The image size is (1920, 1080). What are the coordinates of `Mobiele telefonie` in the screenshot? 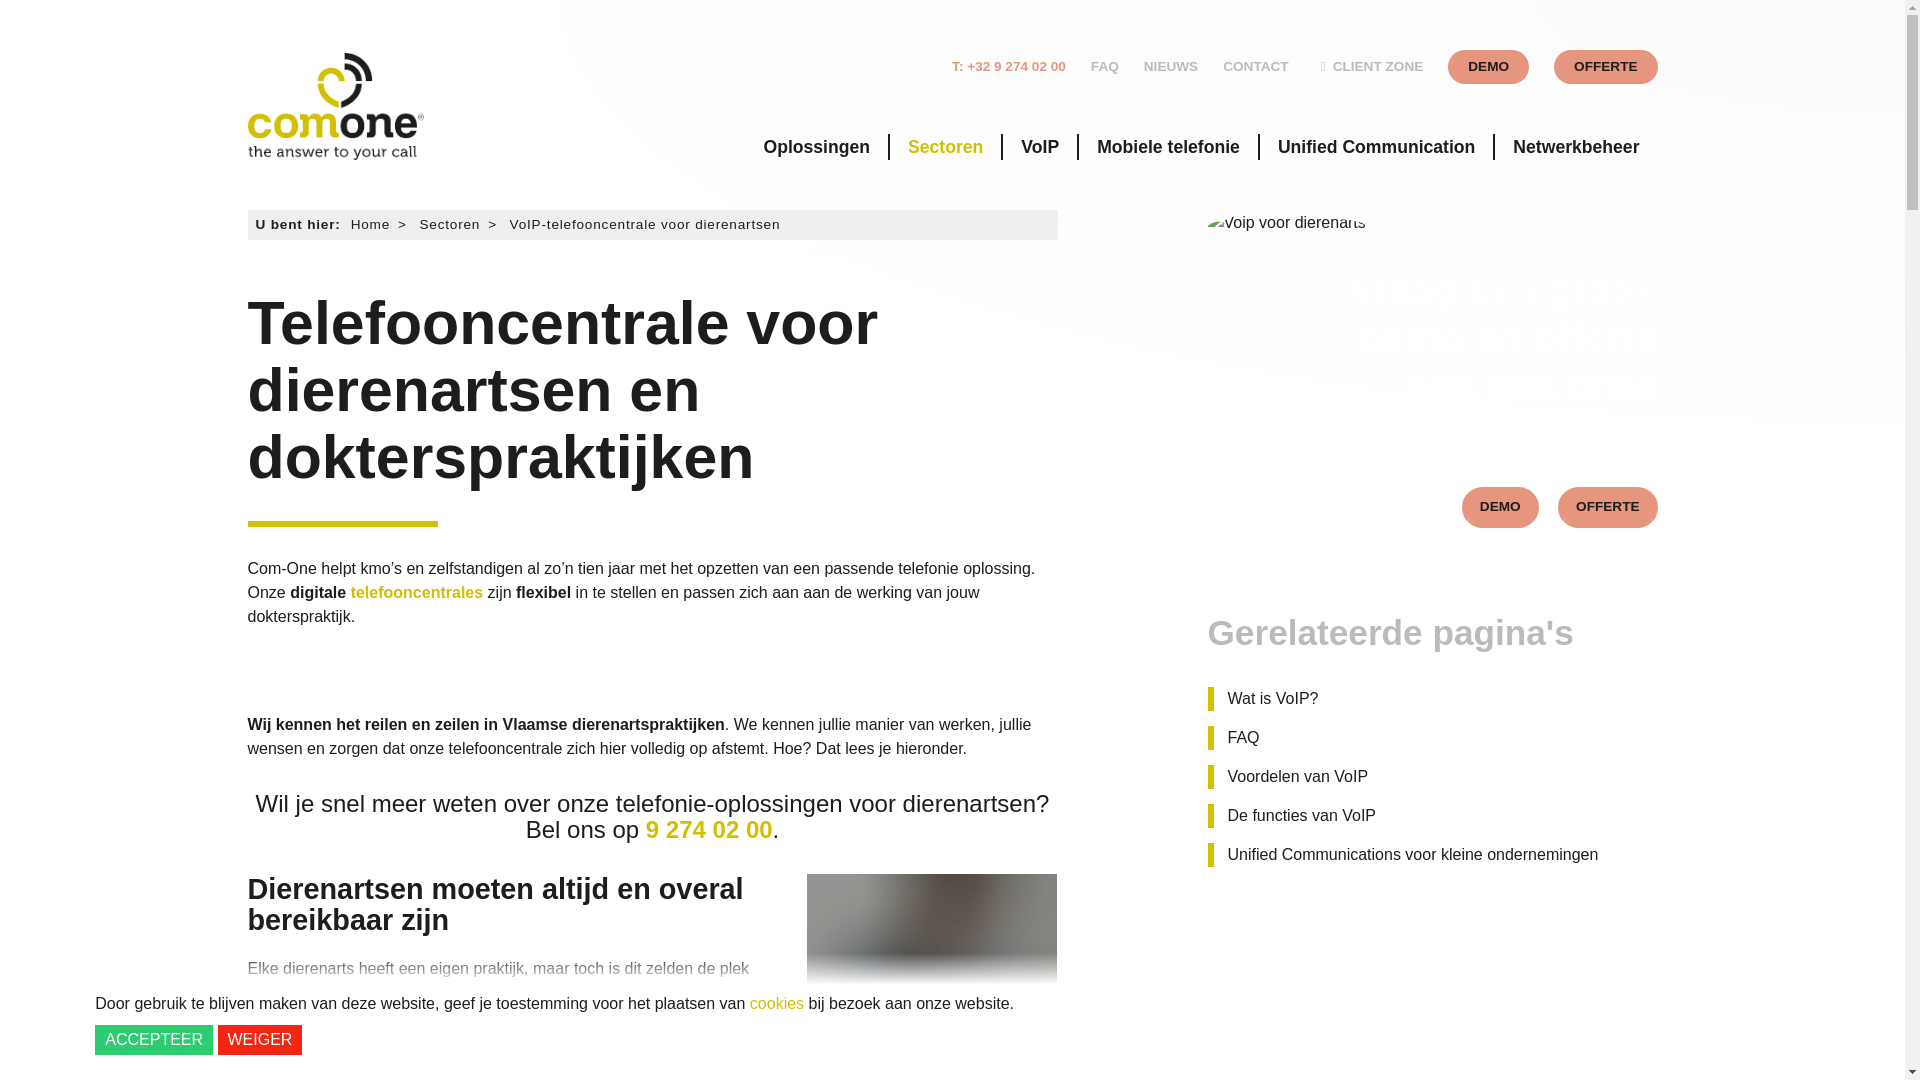 It's located at (1168, 147).